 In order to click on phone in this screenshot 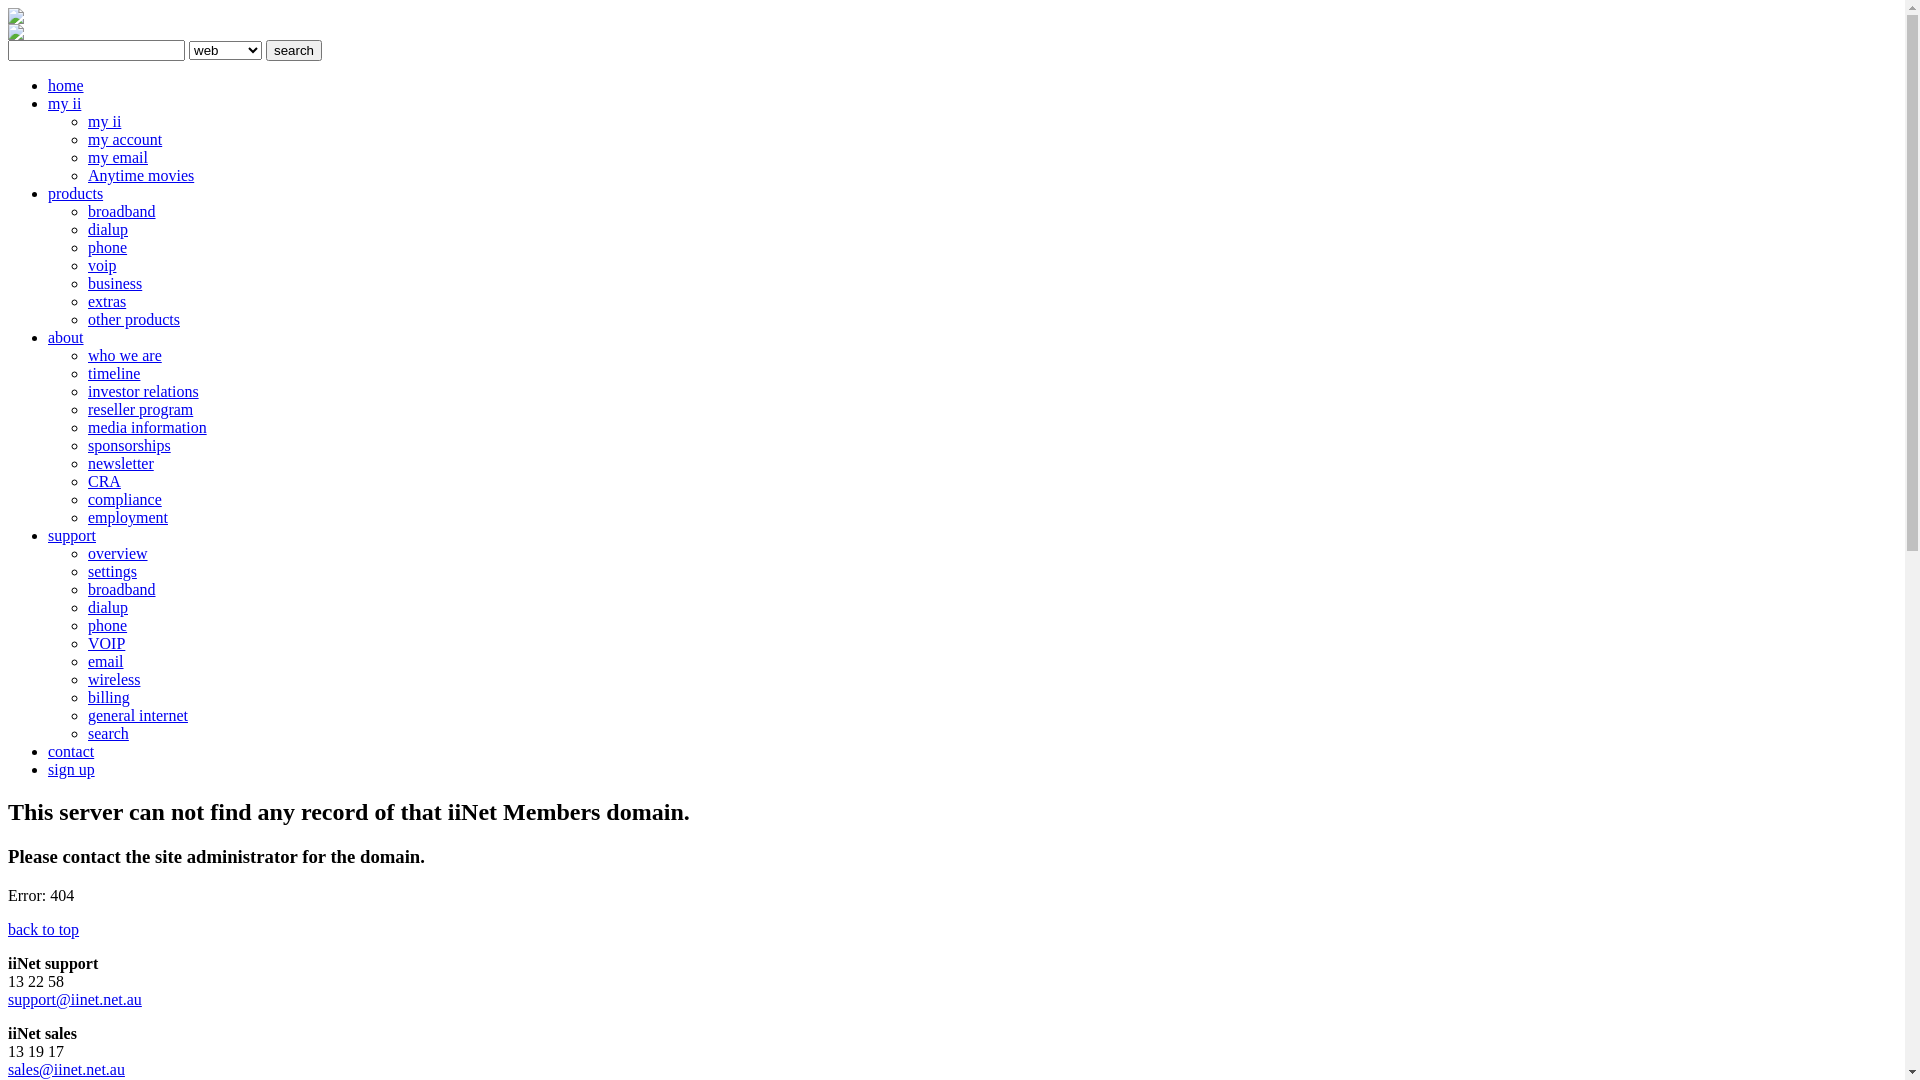, I will do `click(108, 248)`.